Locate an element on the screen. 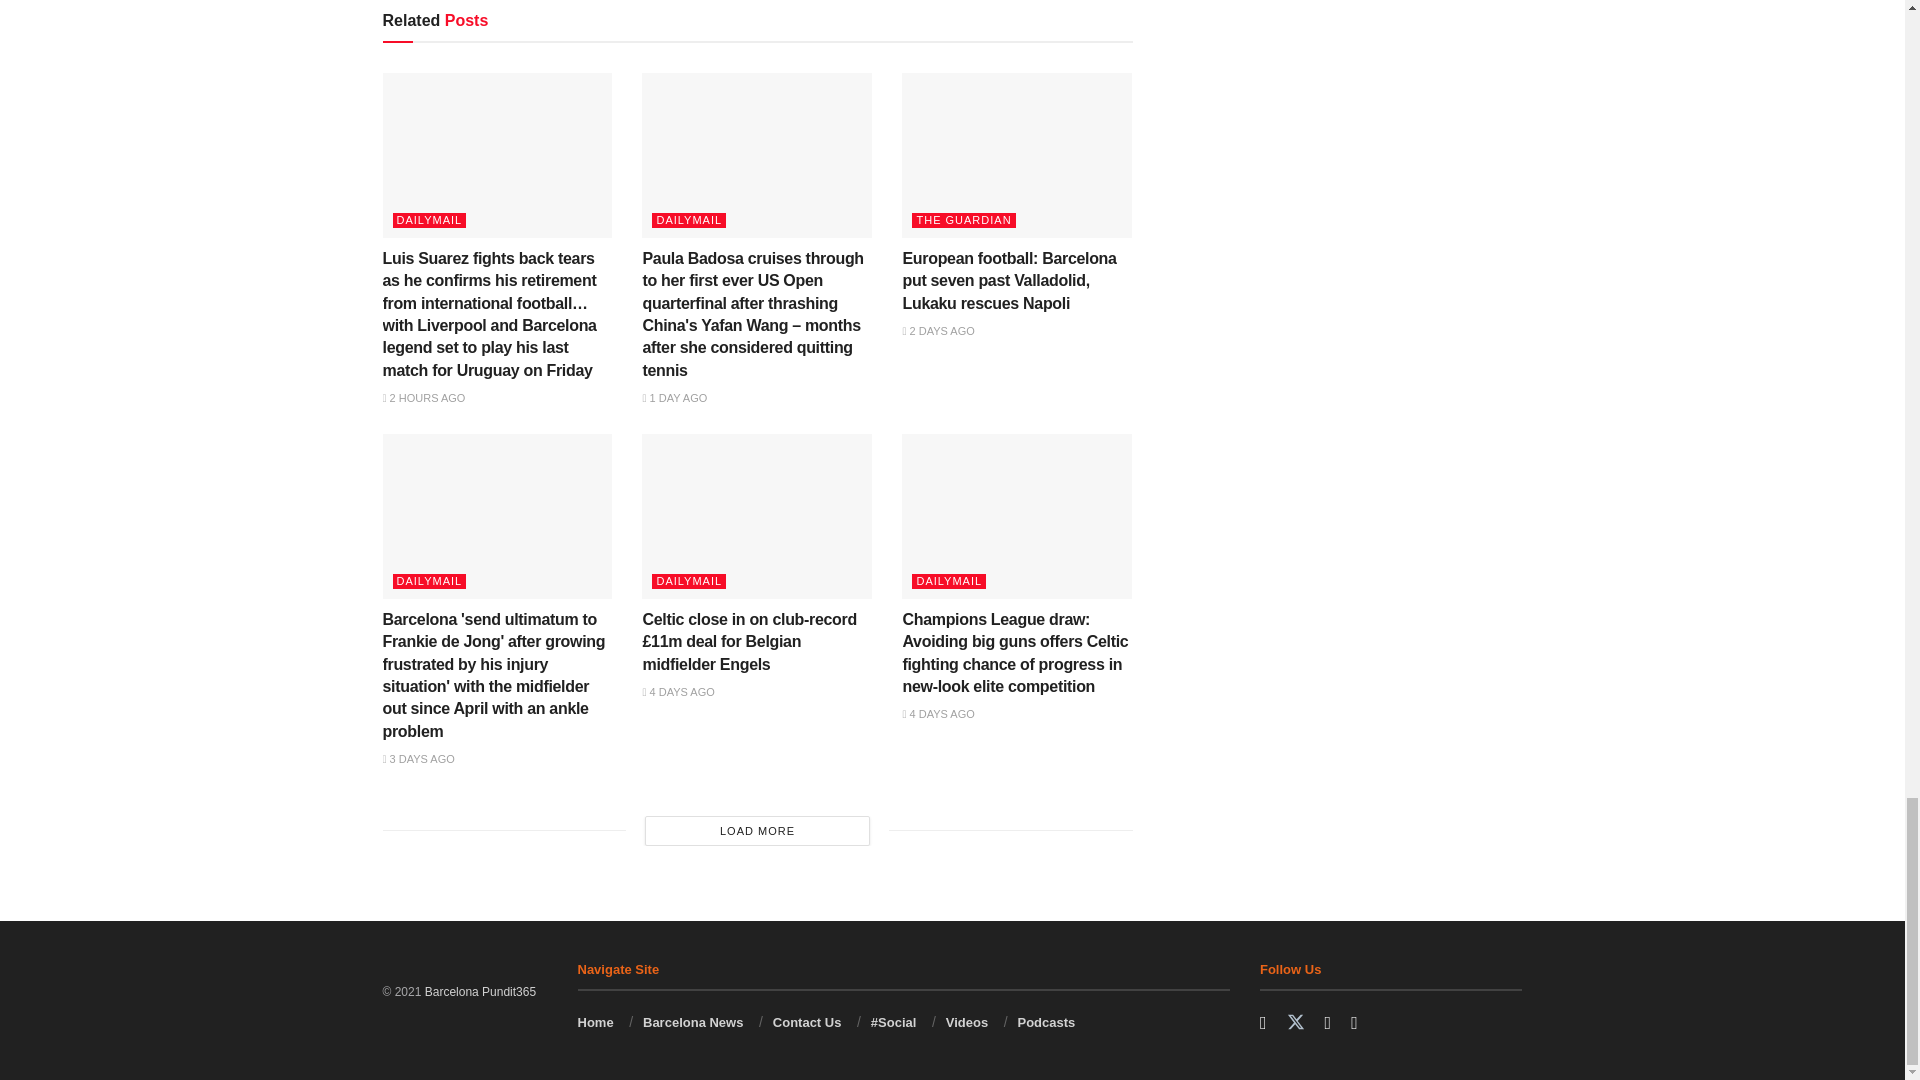 The width and height of the screenshot is (1920, 1080). 2 HOURS AGO is located at coordinates (423, 398).